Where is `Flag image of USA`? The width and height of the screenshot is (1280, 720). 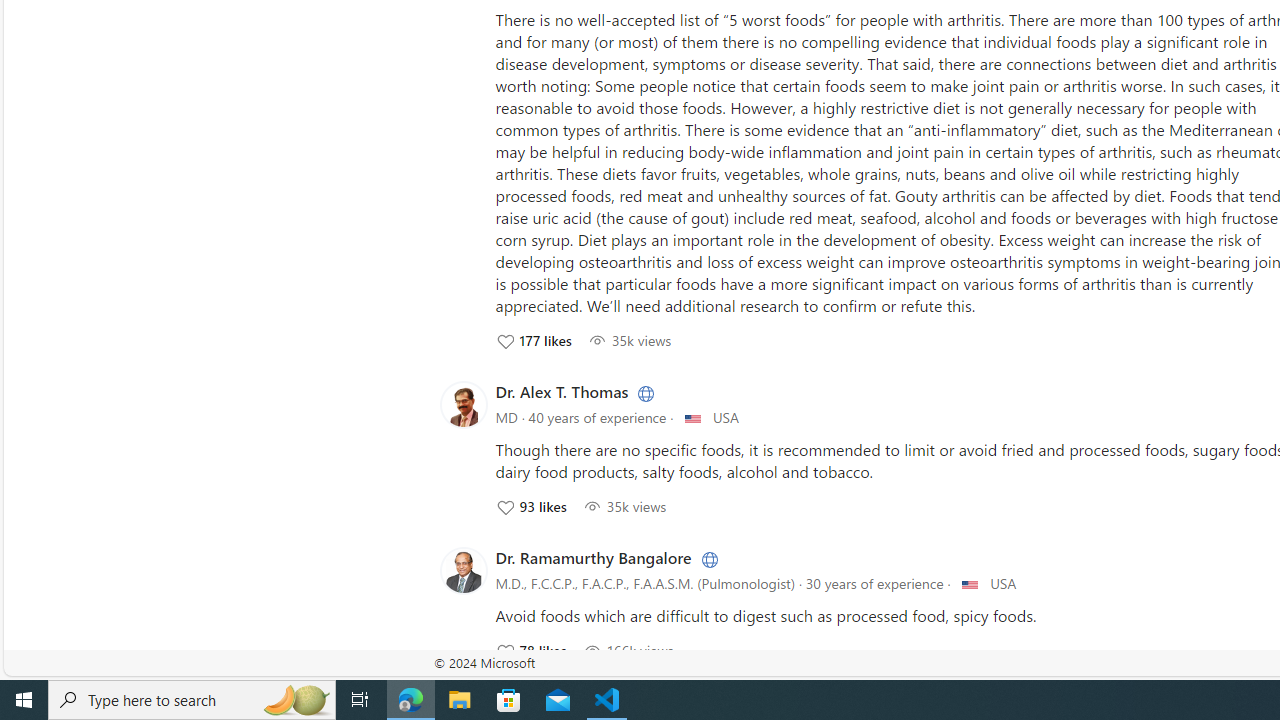
Flag image of USA is located at coordinates (970, 584).